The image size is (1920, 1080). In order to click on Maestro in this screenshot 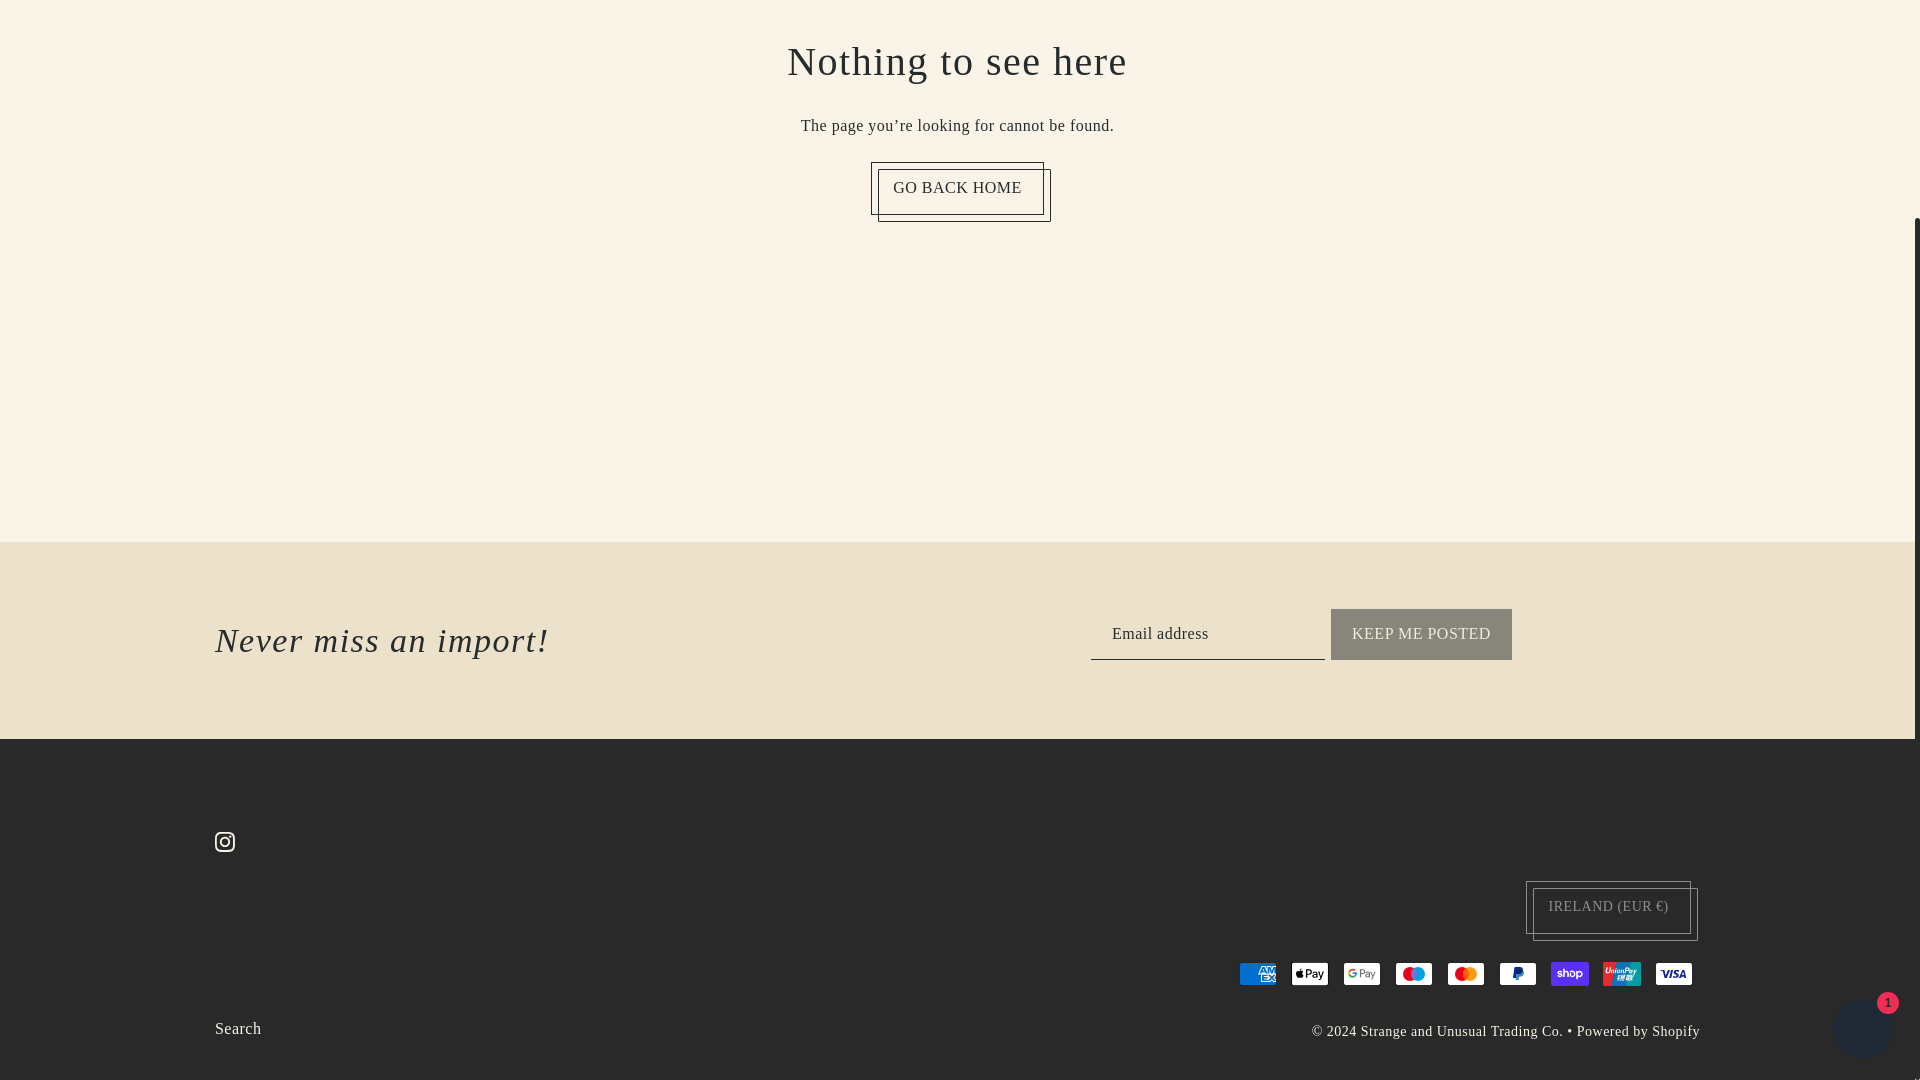, I will do `click(1414, 974)`.